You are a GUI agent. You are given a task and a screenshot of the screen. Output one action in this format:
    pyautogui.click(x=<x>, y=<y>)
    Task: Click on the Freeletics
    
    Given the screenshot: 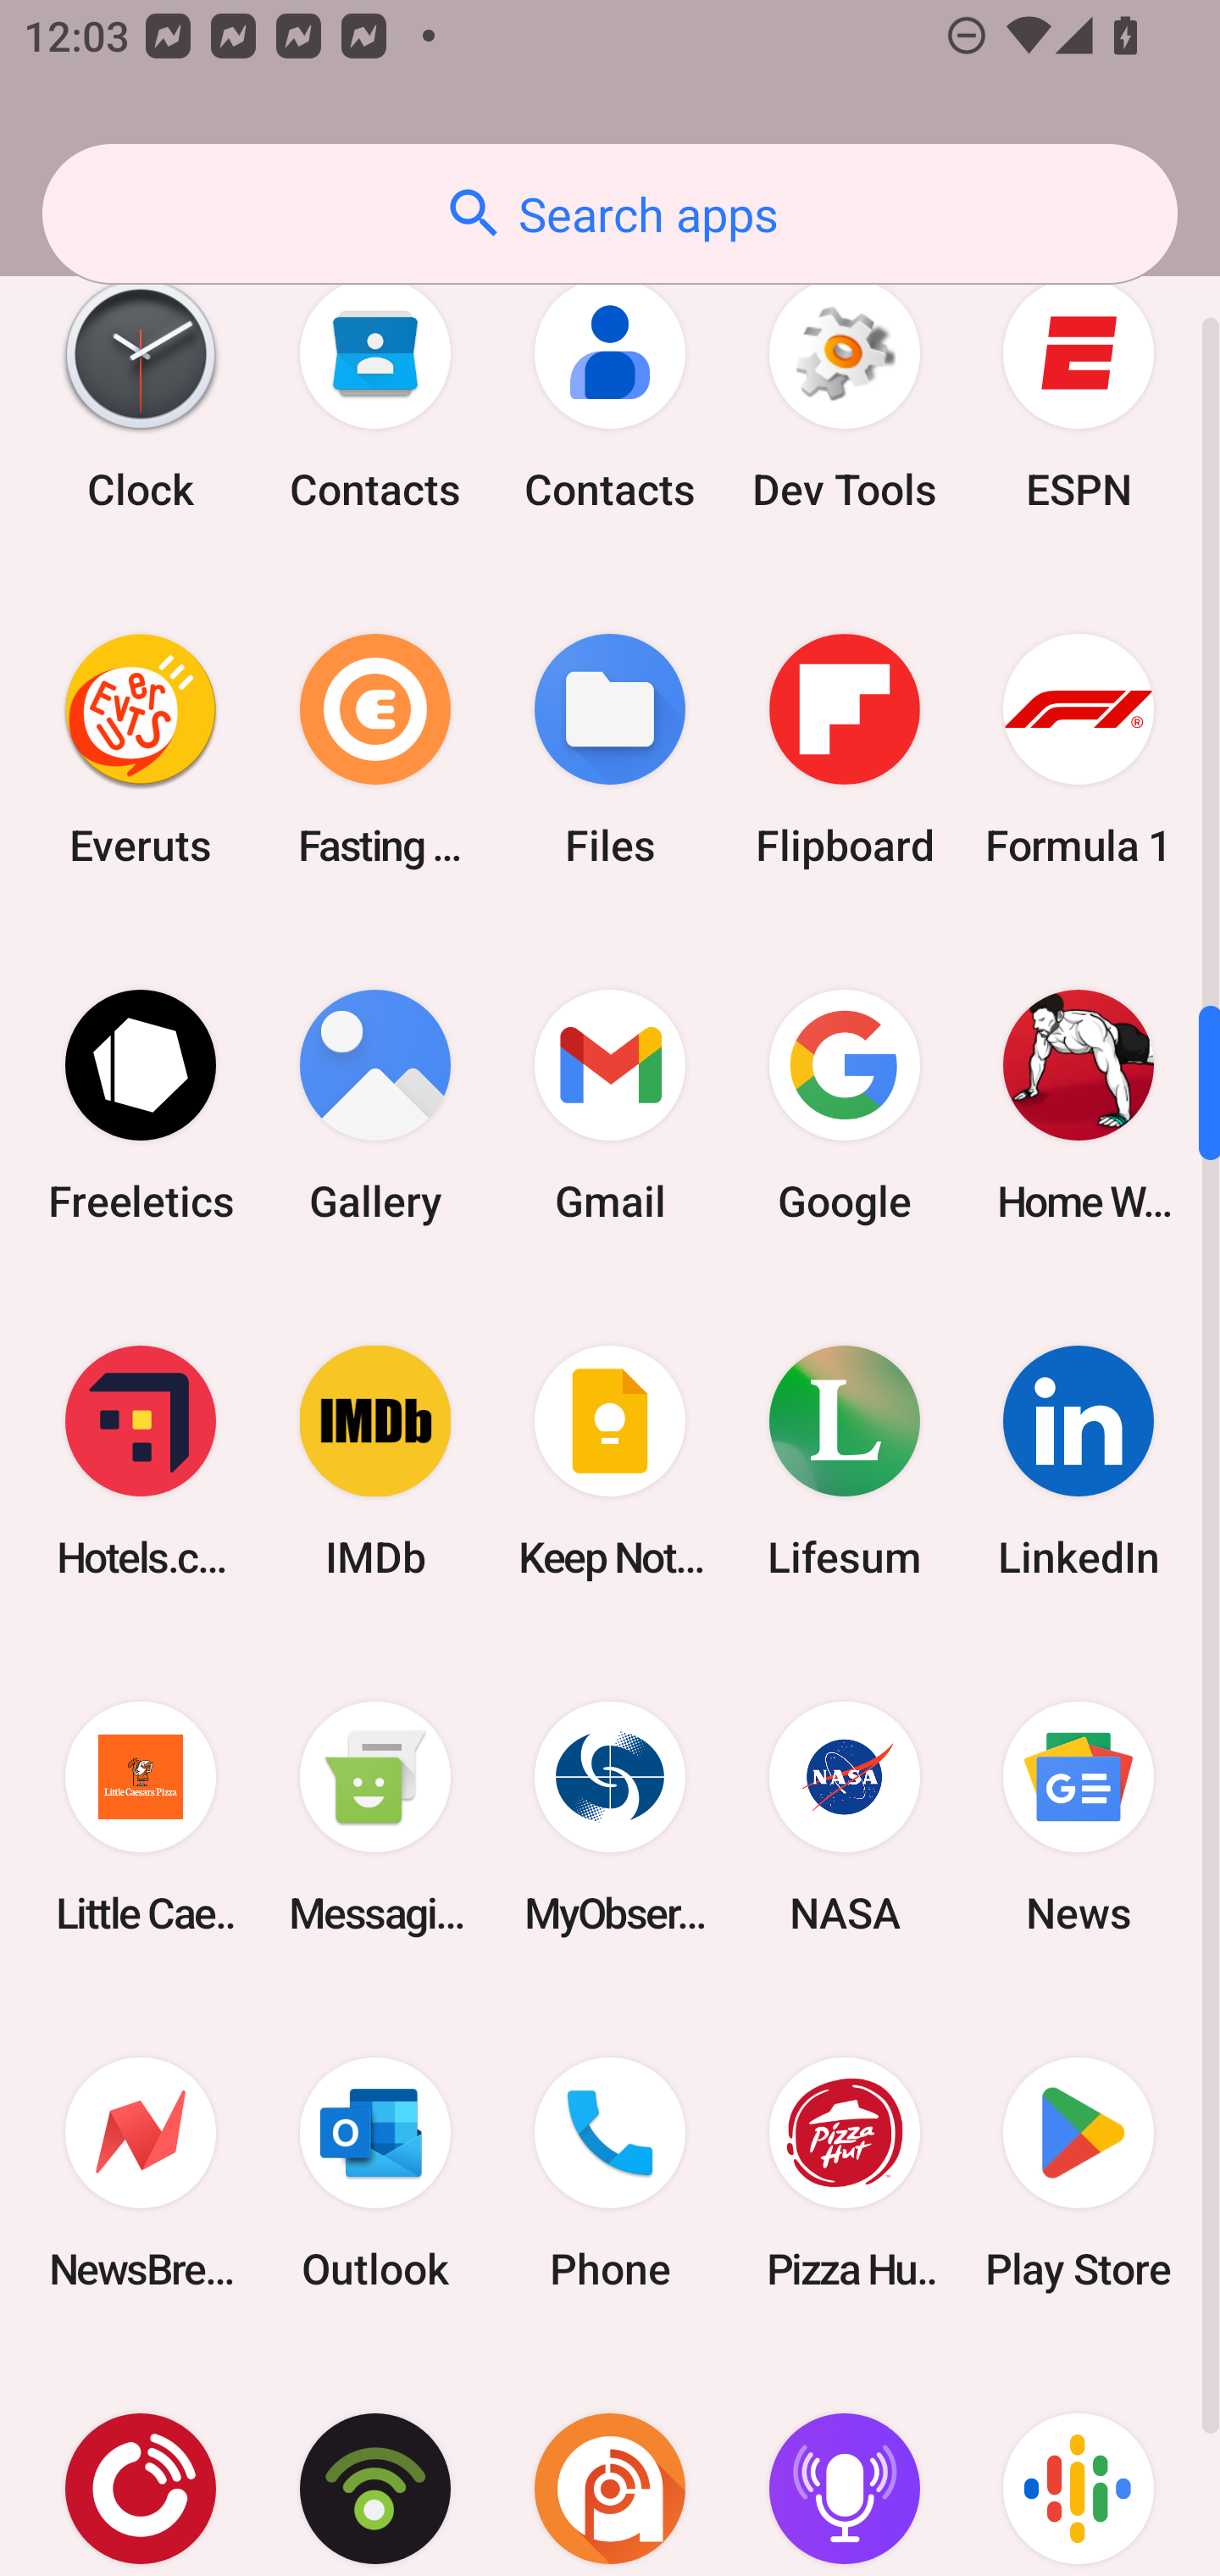 What is the action you would take?
    pyautogui.click(x=141, y=1105)
    